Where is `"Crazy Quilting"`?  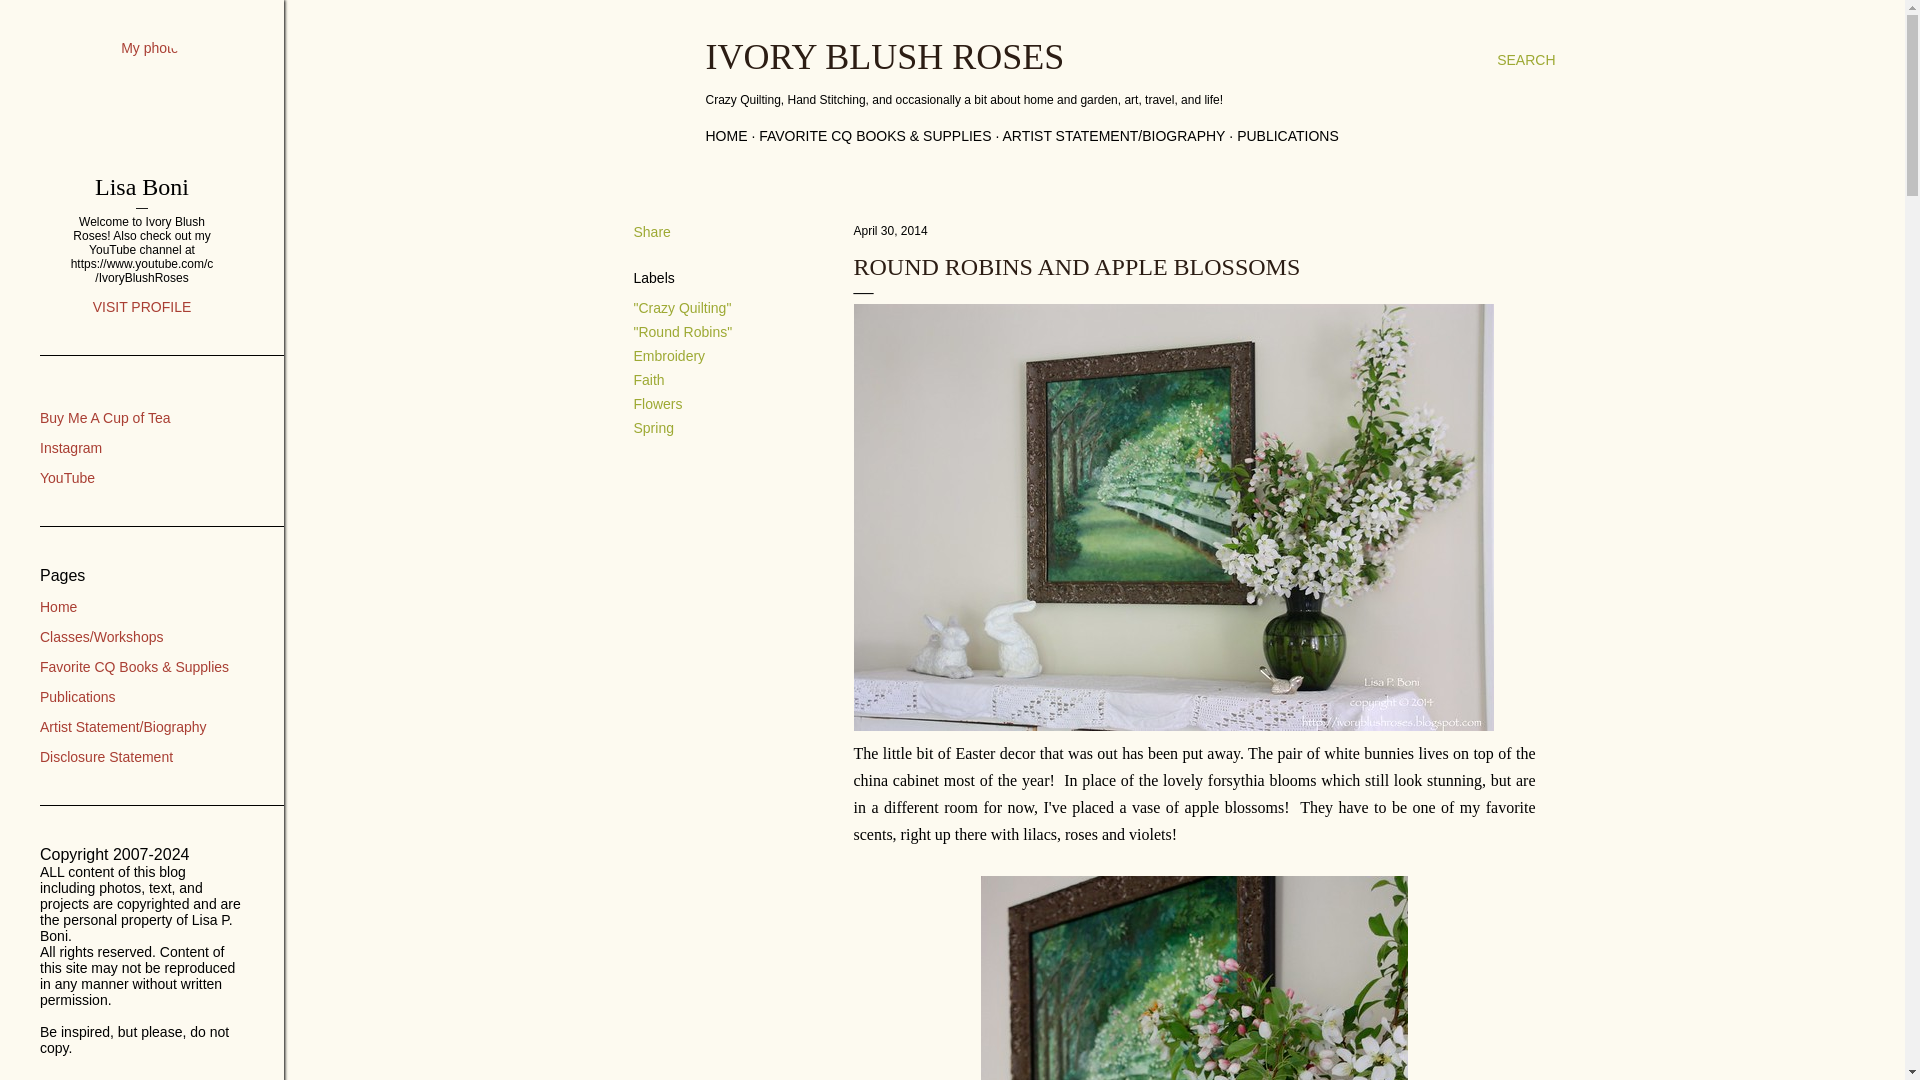 "Crazy Quilting" is located at coordinates (682, 308).